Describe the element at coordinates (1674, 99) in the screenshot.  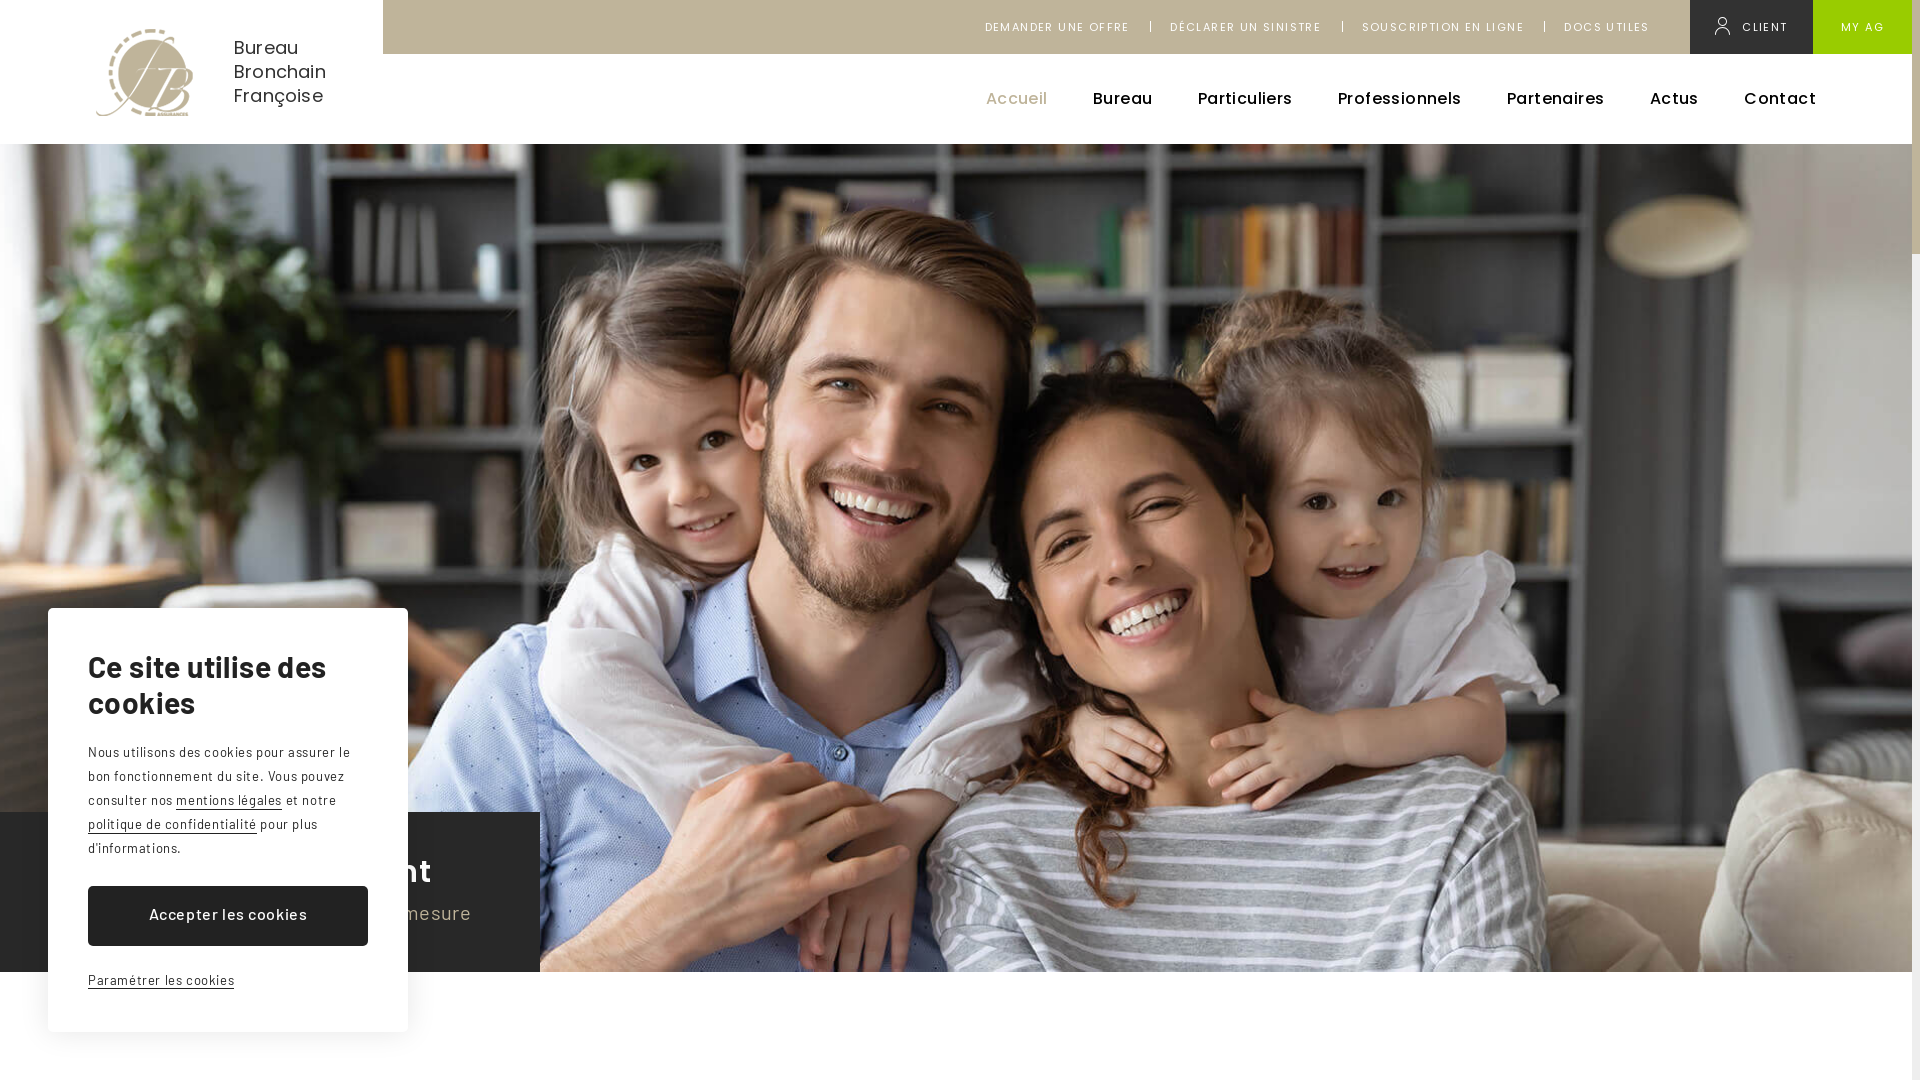
I see `Actus` at that location.